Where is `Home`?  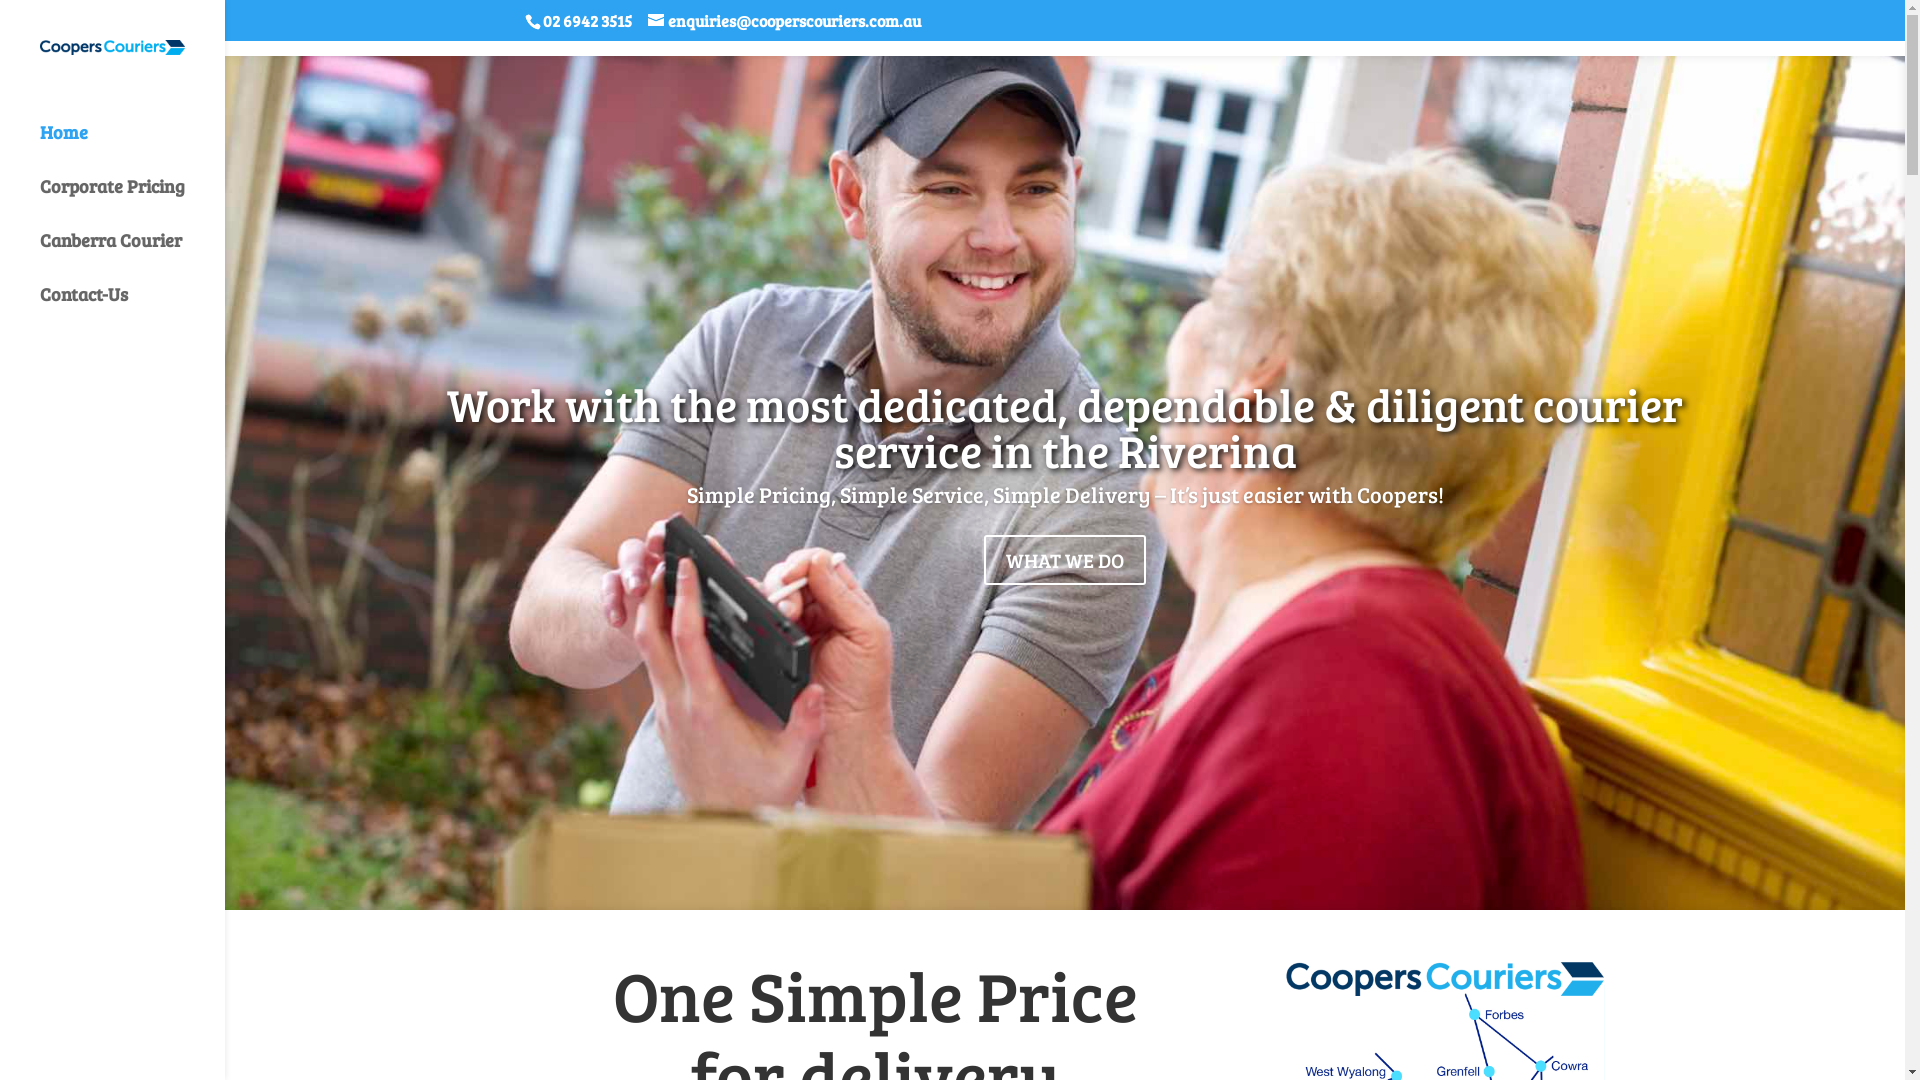
Home is located at coordinates (132, 142).